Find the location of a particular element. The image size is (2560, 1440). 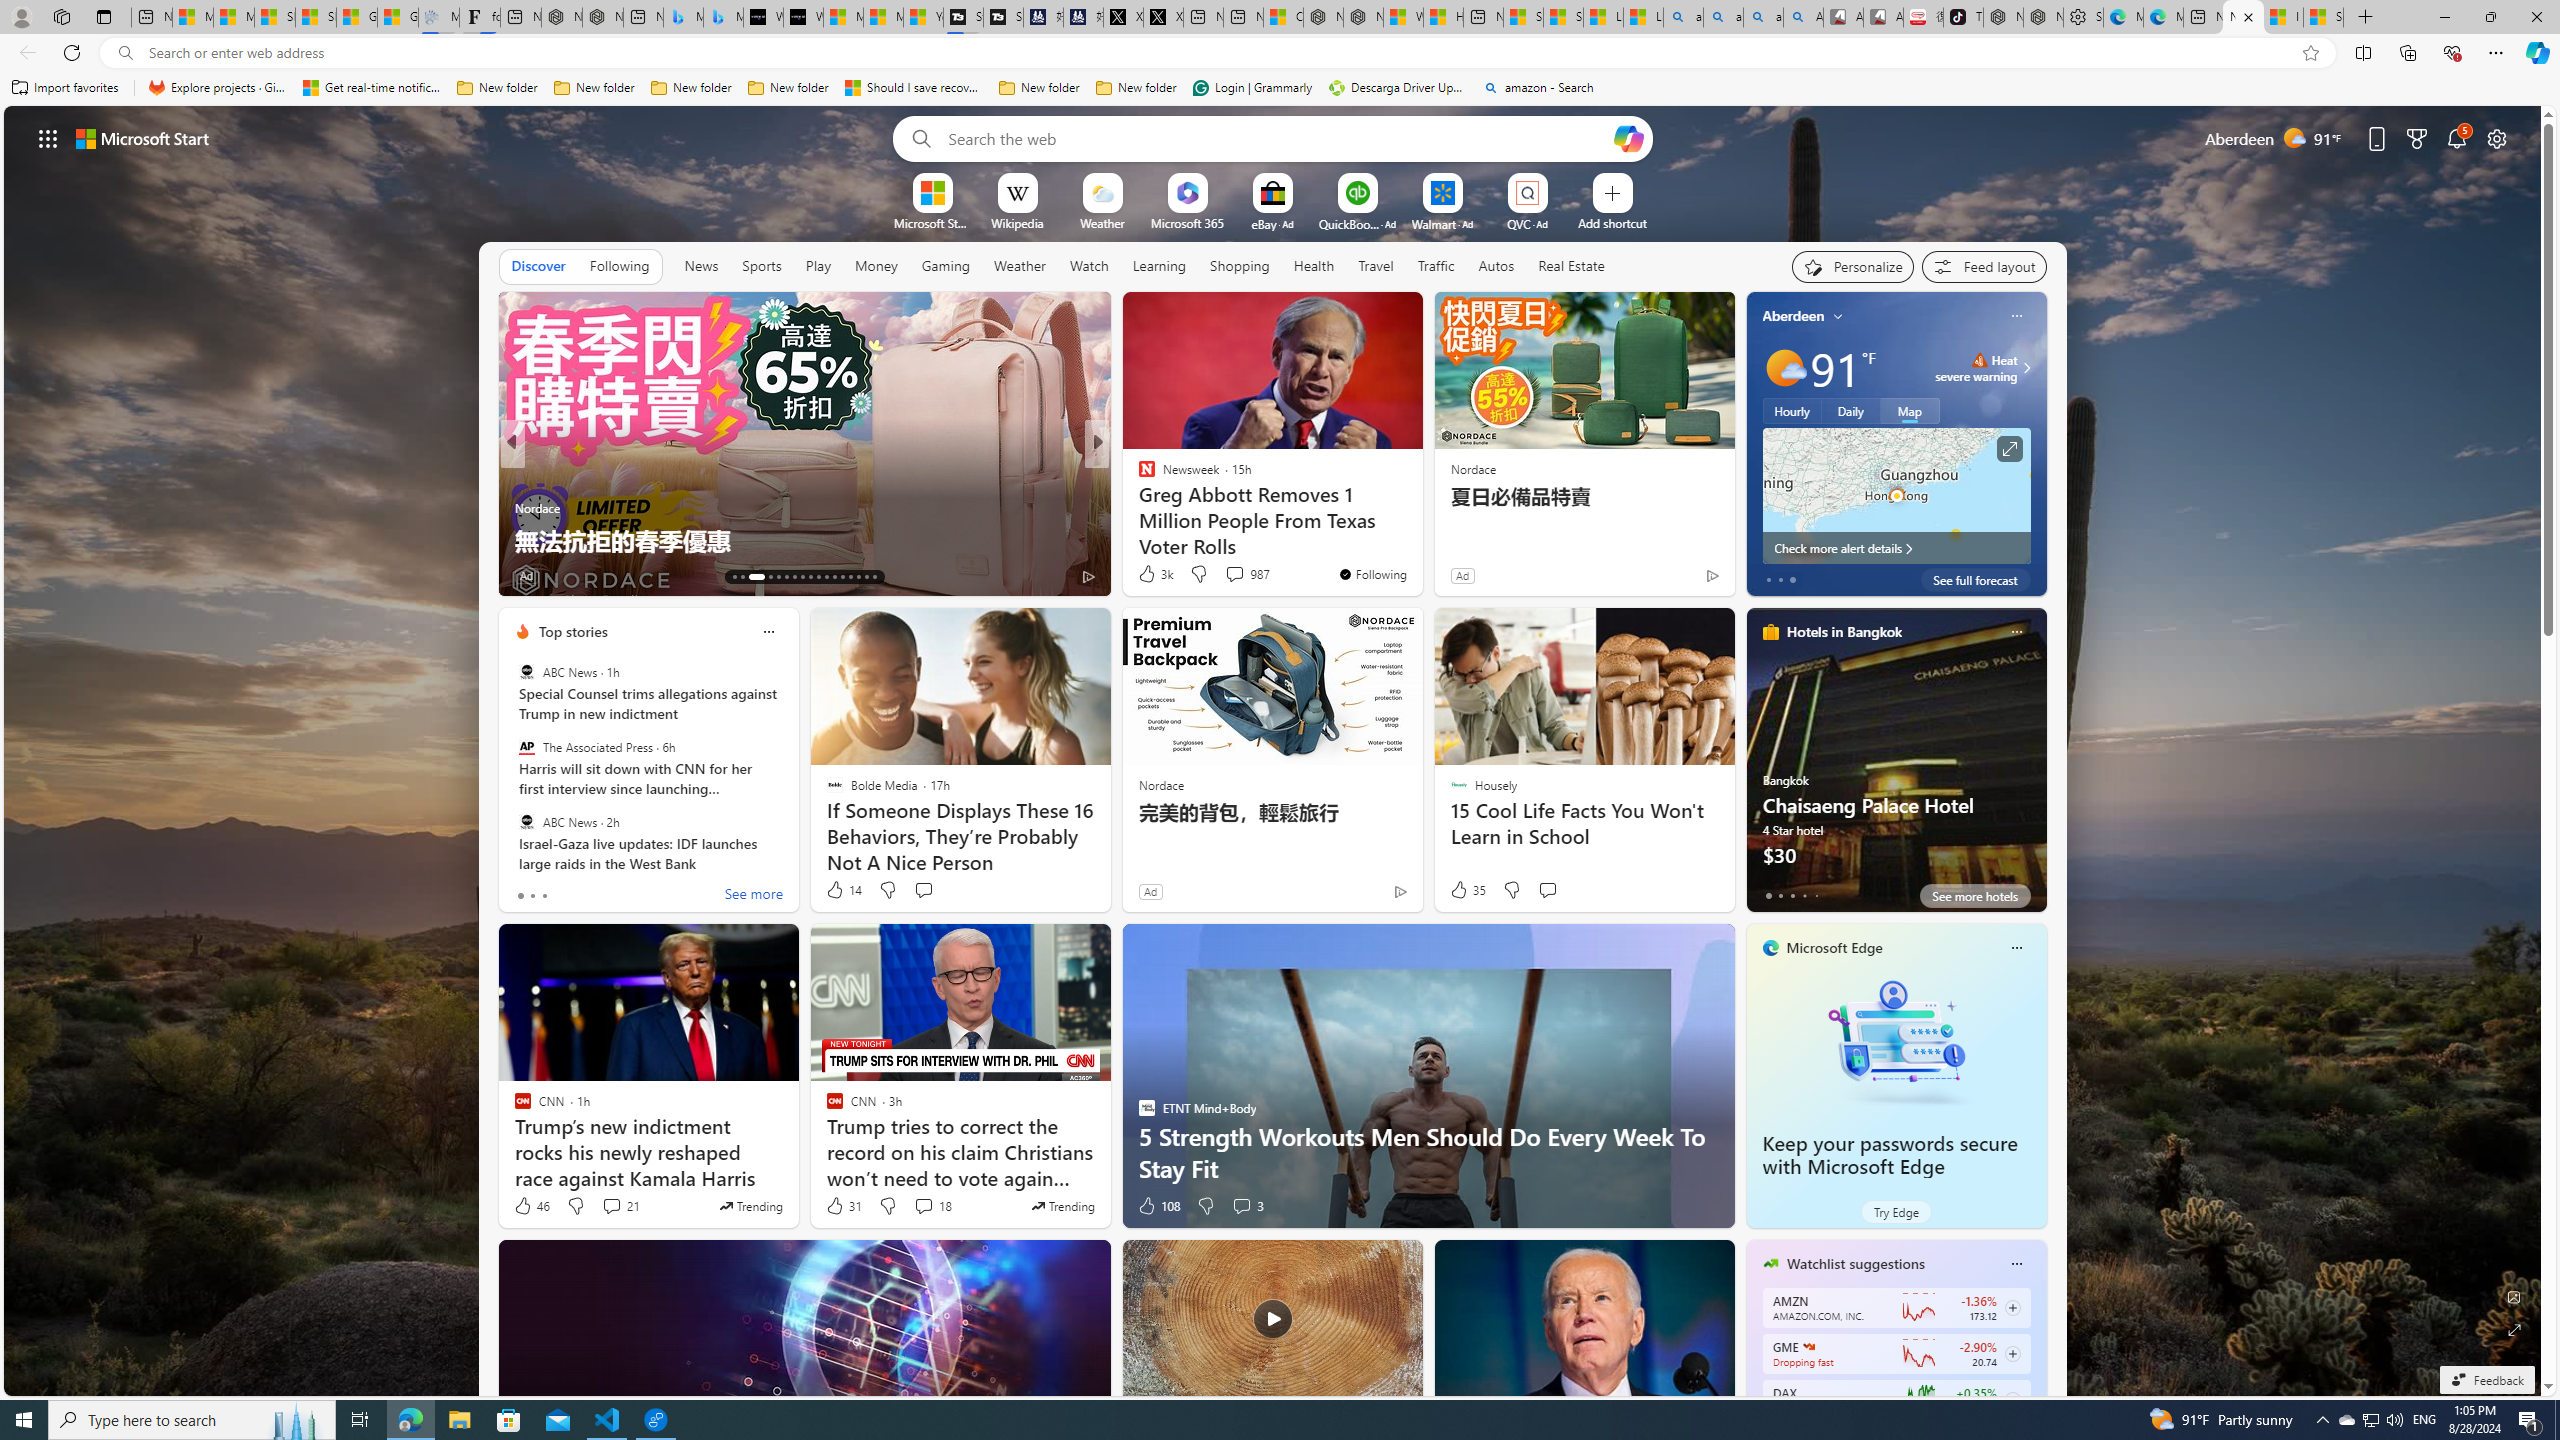

AutomationID: tab-21 is located at coordinates (810, 577).